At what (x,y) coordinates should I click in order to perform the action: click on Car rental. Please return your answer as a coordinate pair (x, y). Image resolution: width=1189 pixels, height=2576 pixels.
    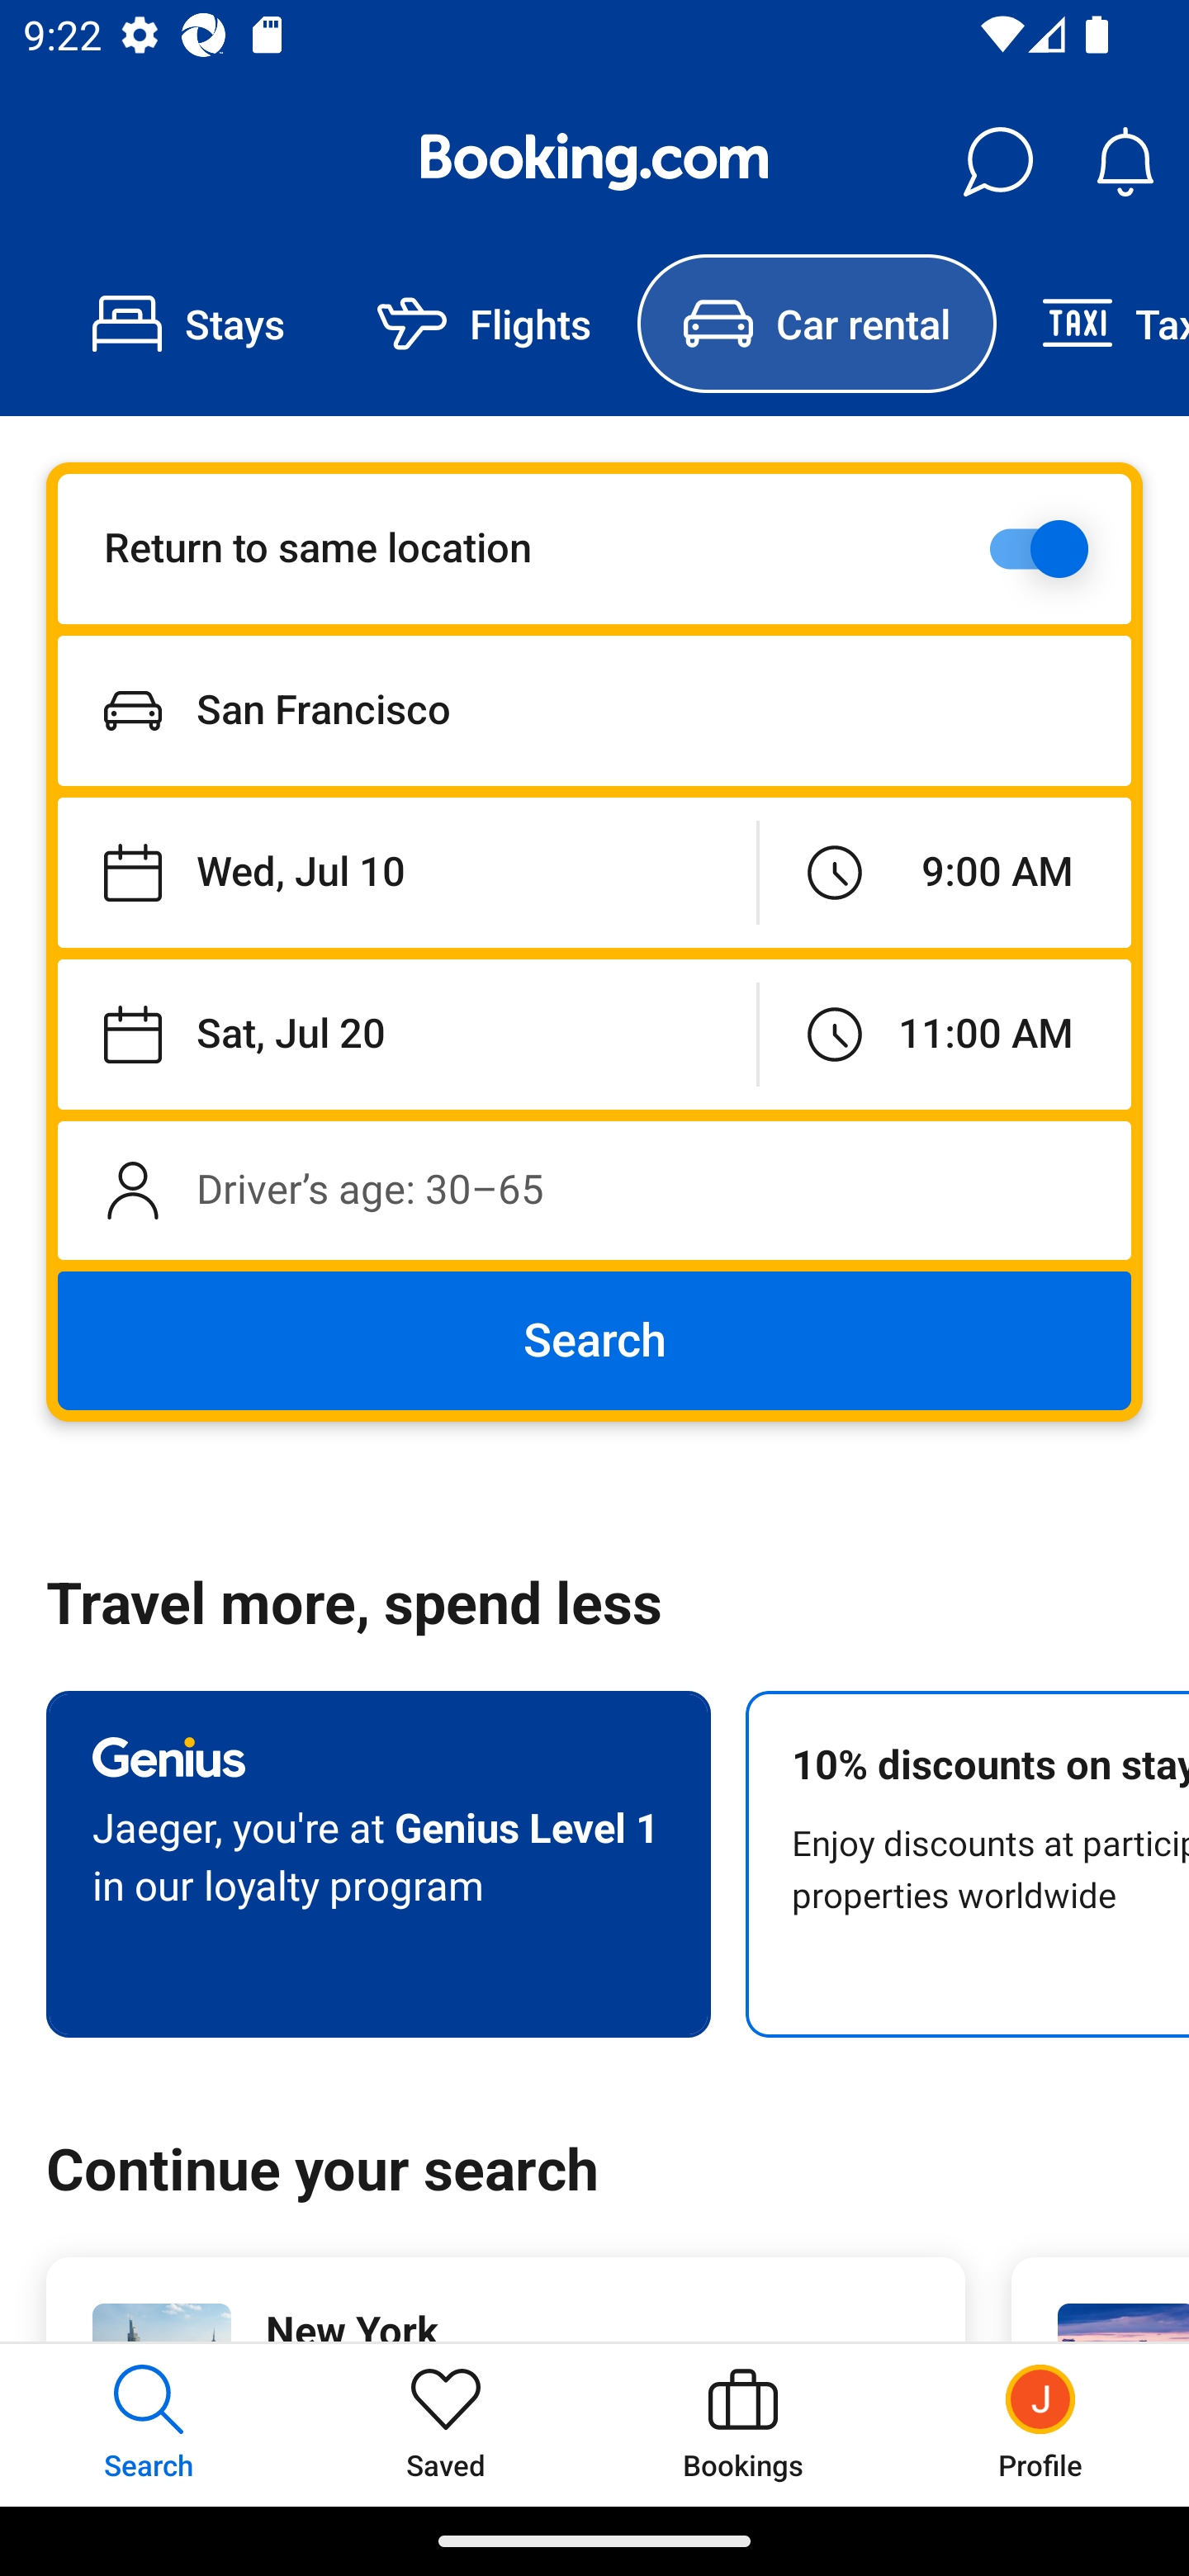
    Looking at the image, I should click on (816, 324).